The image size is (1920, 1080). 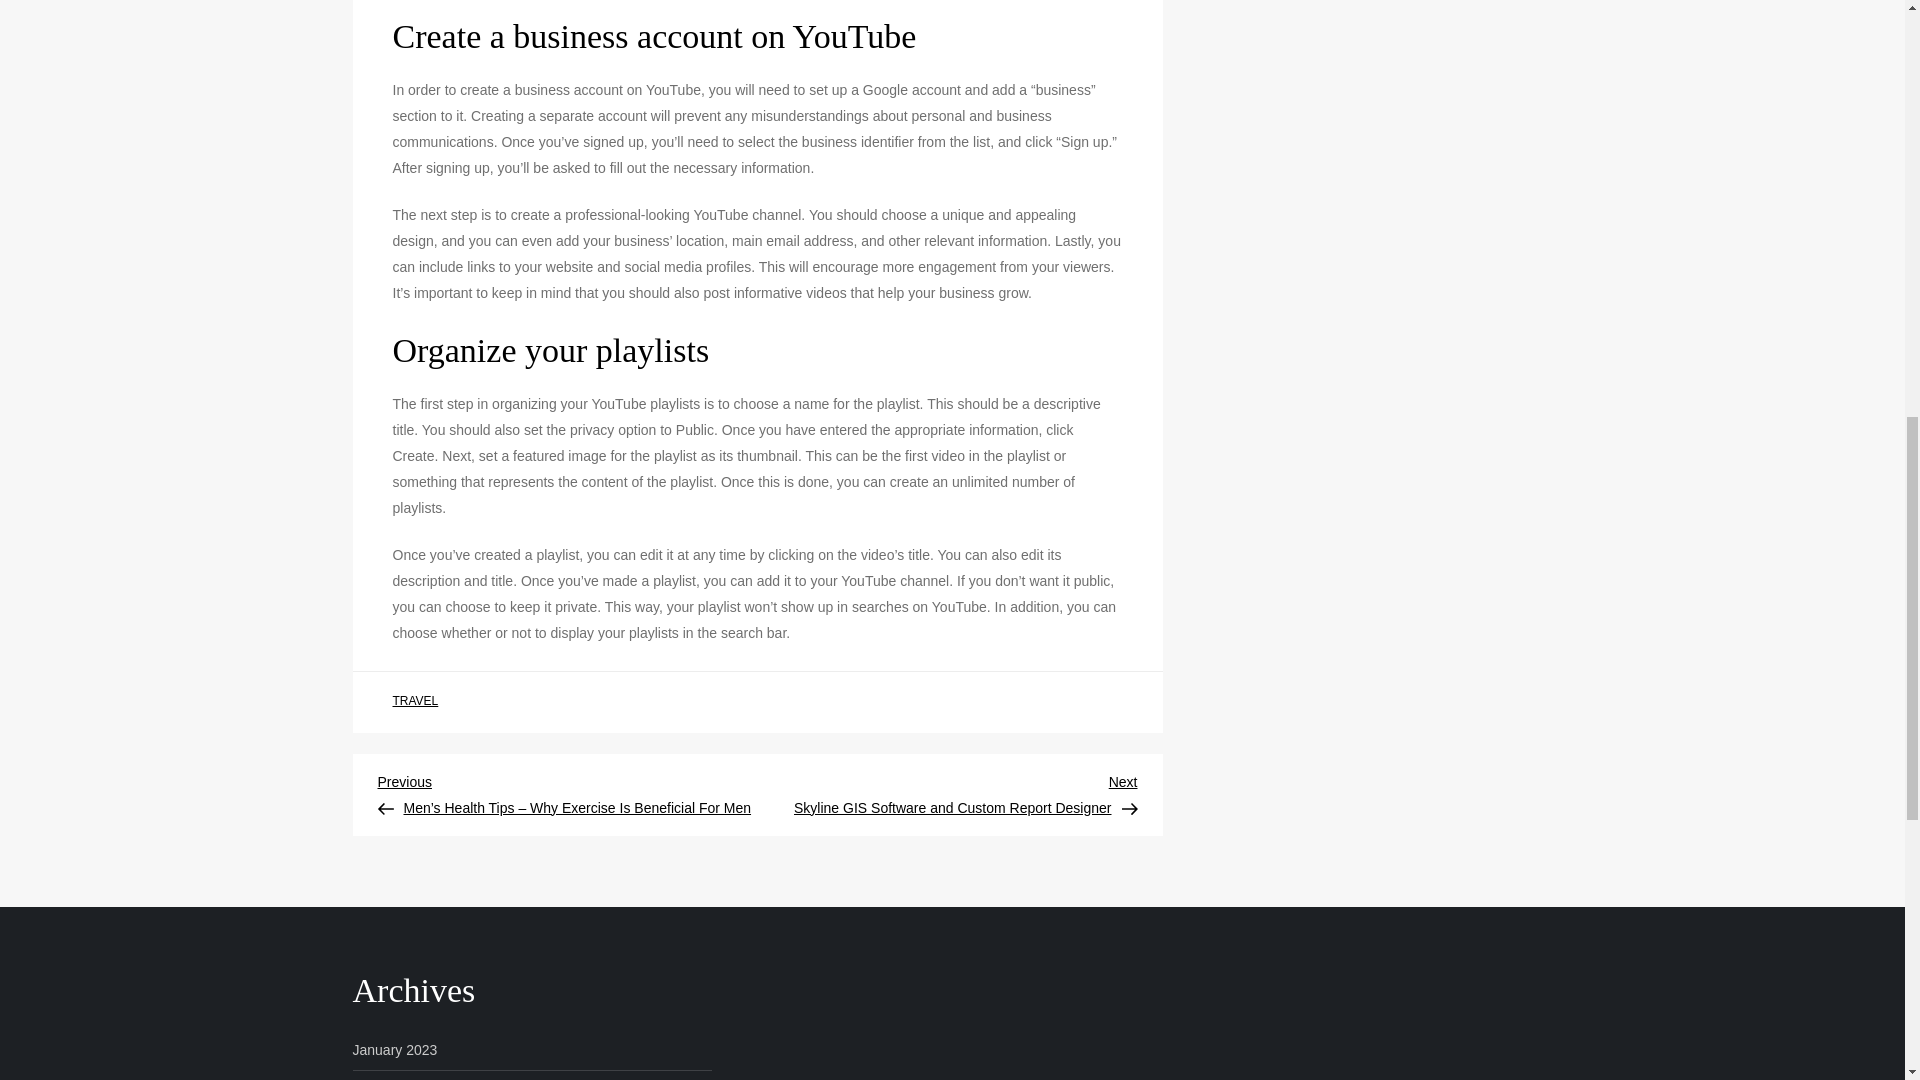 What do you see at coordinates (394, 1049) in the screenshot?
I see `January 2023` at bounding box center [394, 1049].